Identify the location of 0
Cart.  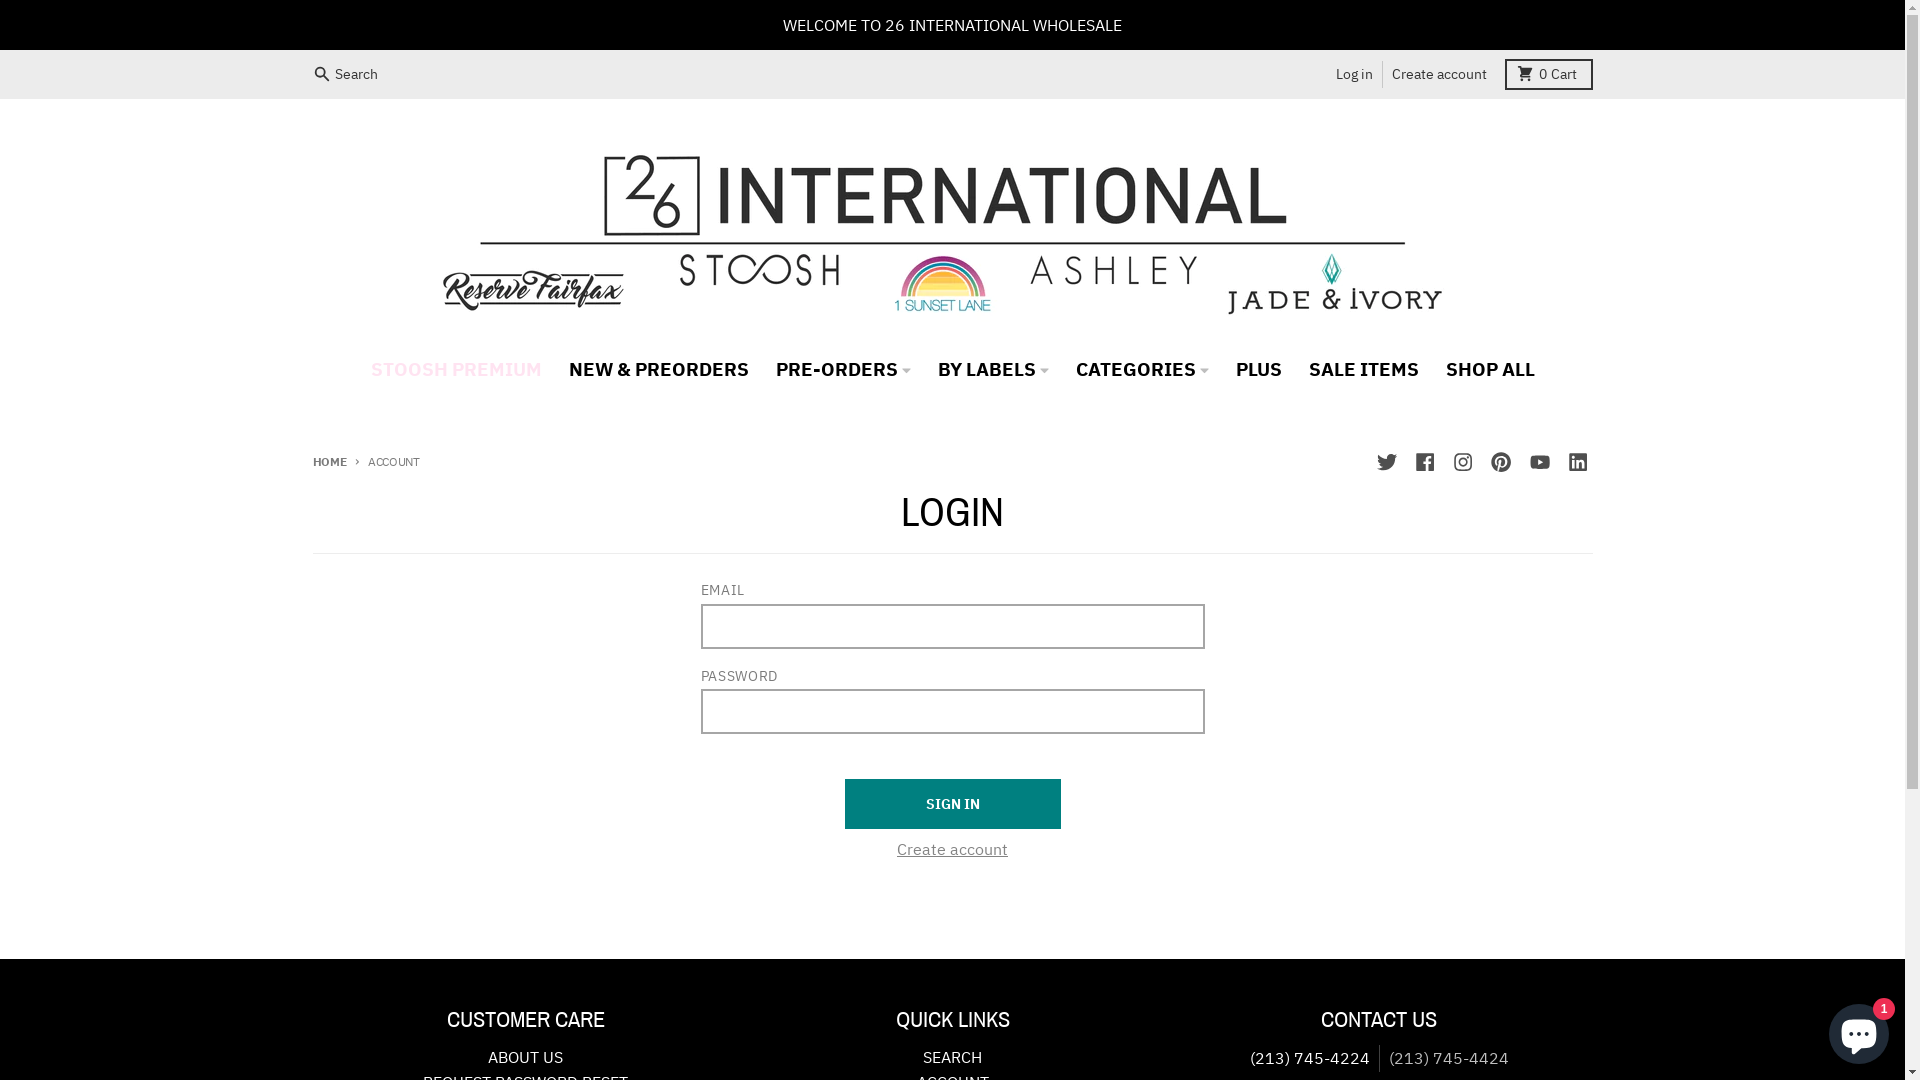
(1549, 74).